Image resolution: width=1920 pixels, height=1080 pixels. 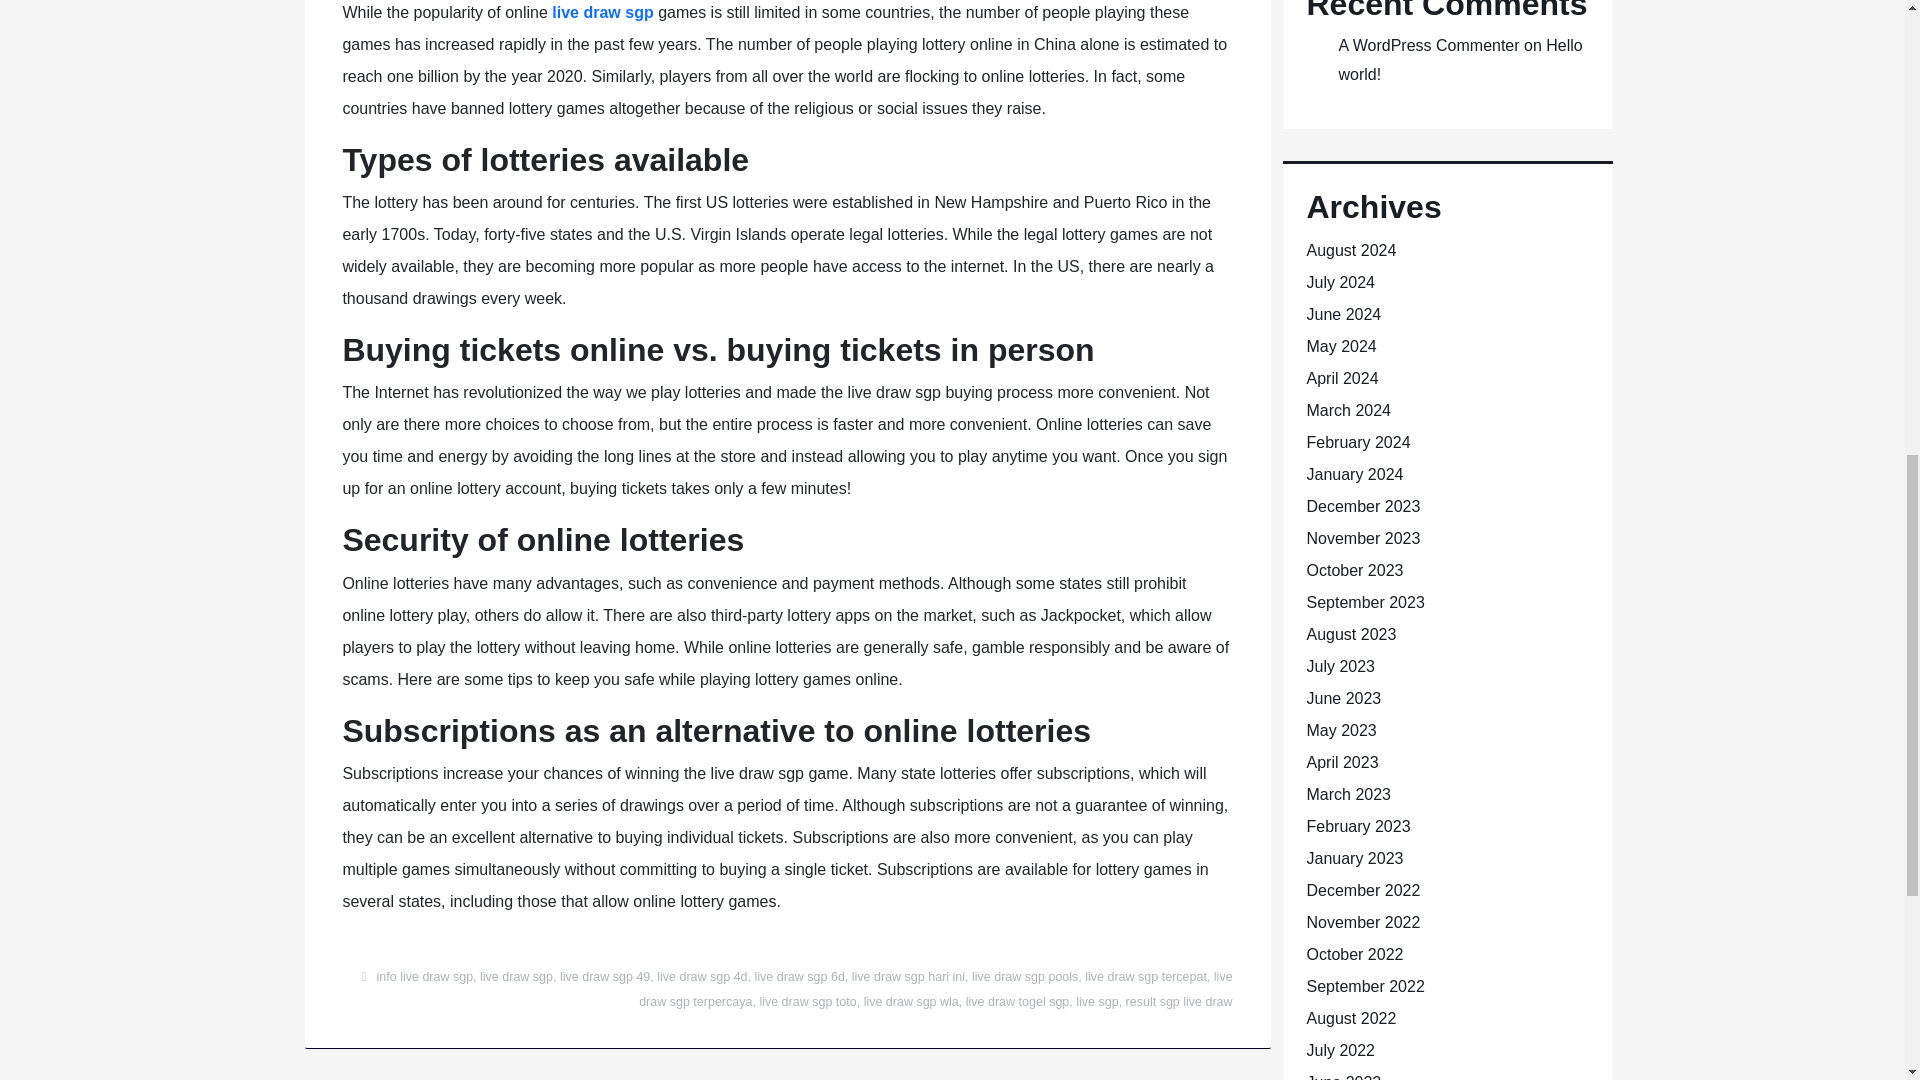 What do you see at coordinates (799, 976) in the screenshot?
I see `live draw sgp 6d` at bounding box center [799, 976].